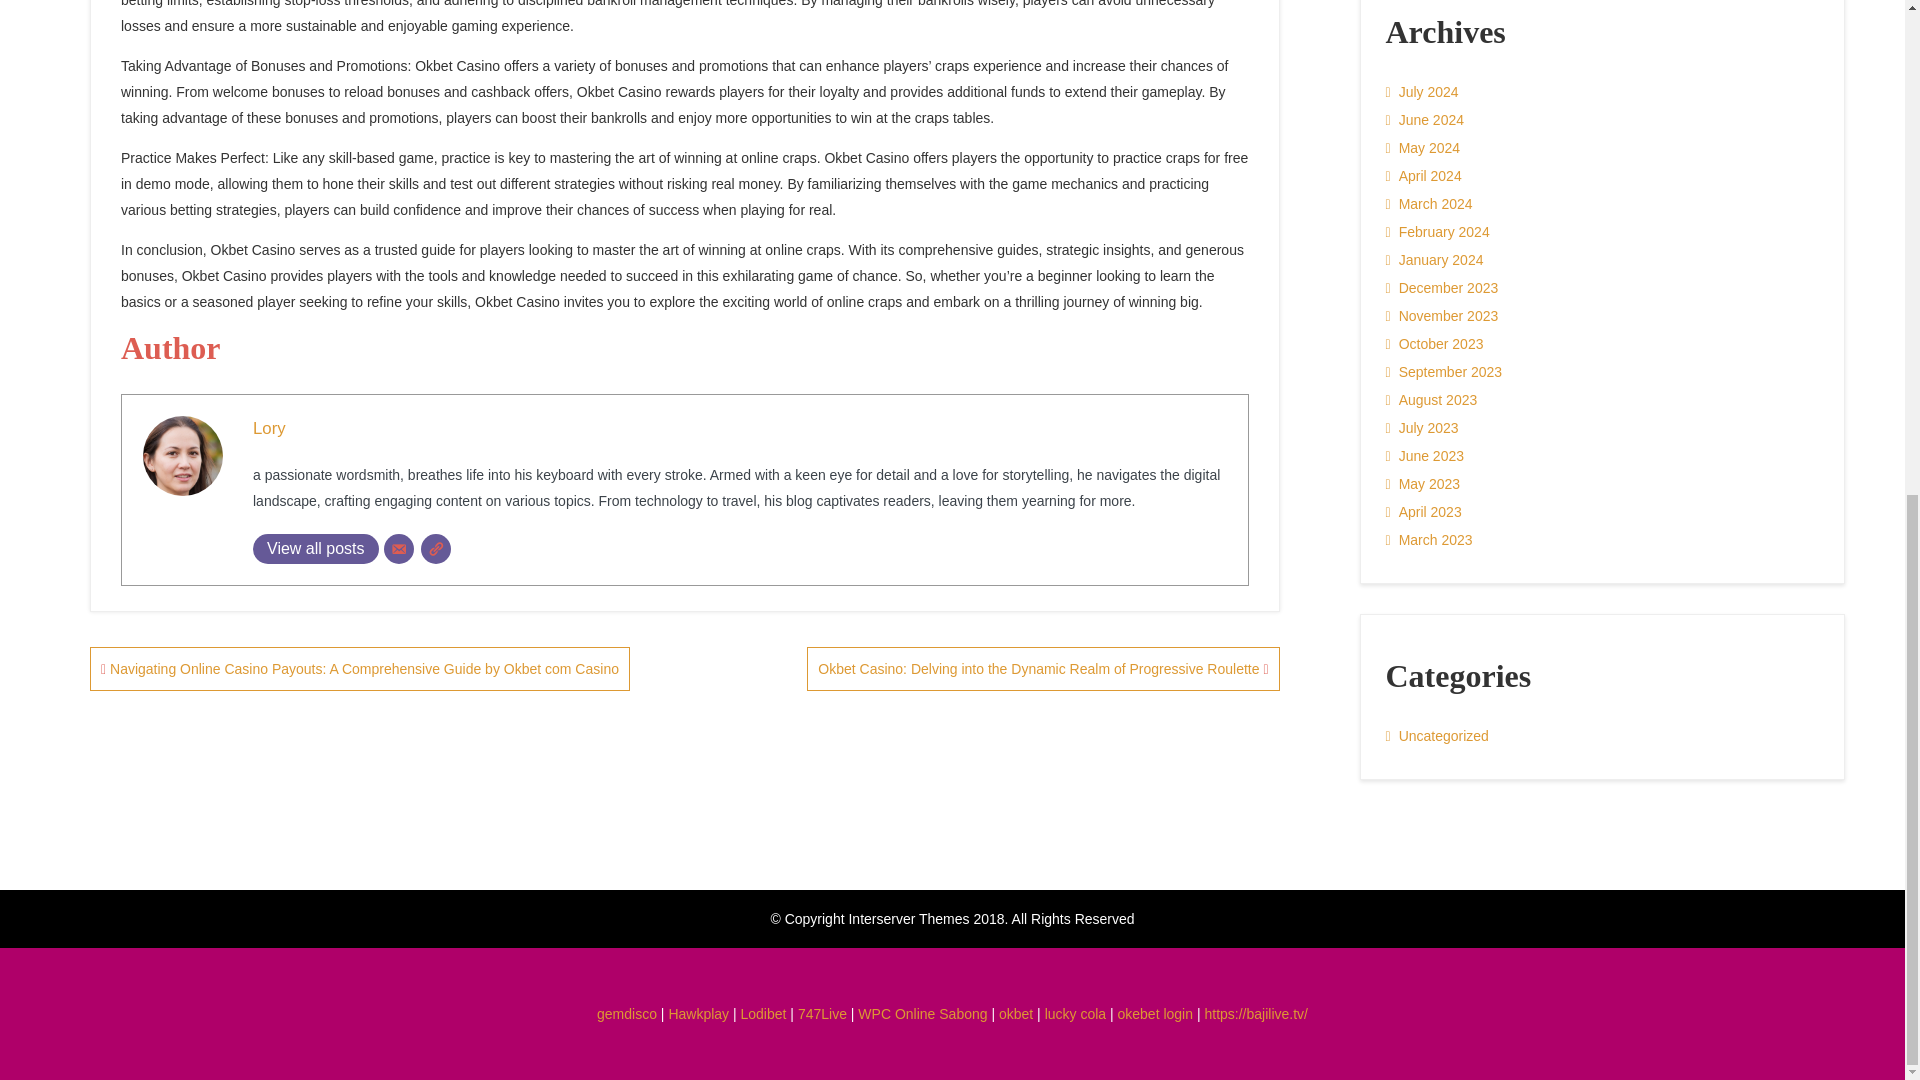  I want to click on View all posts, so click(316, 548).